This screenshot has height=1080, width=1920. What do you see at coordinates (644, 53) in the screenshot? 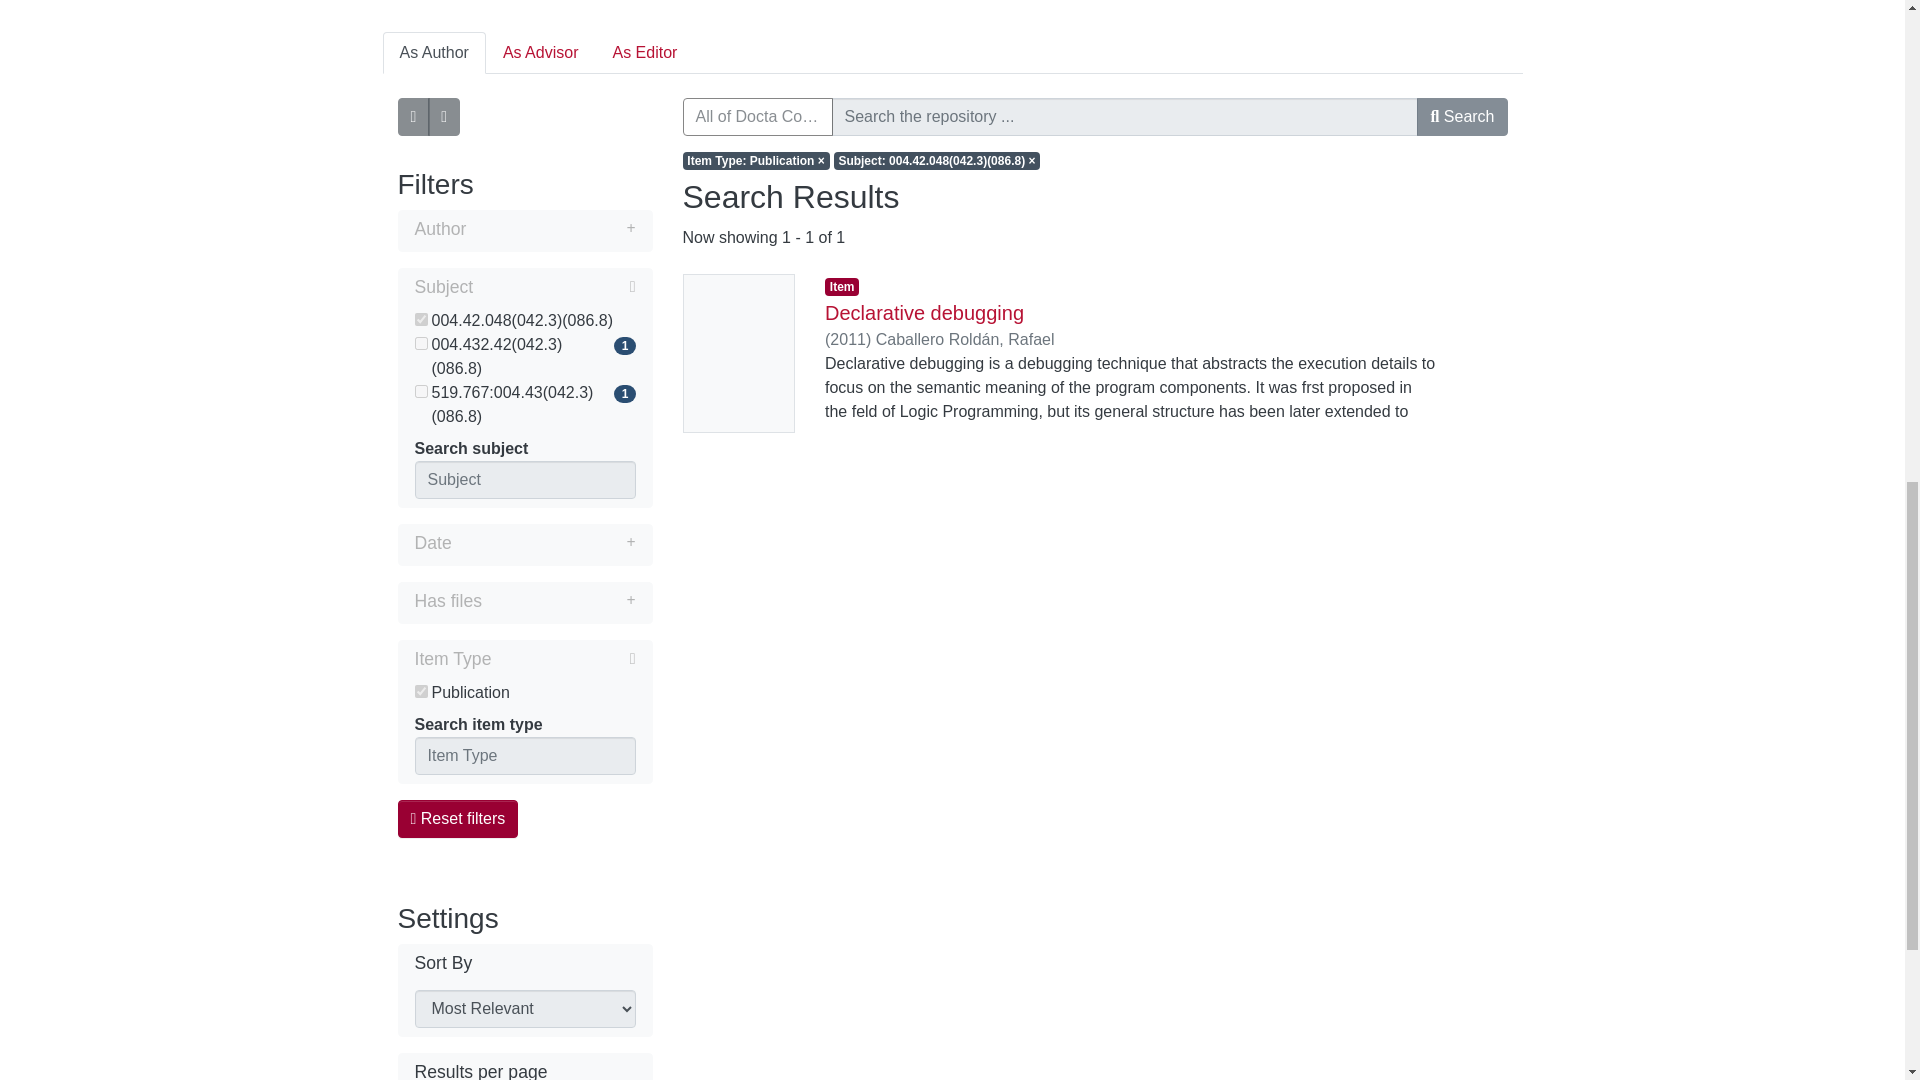
I see `As Editor` at bounding box center [644, 53].